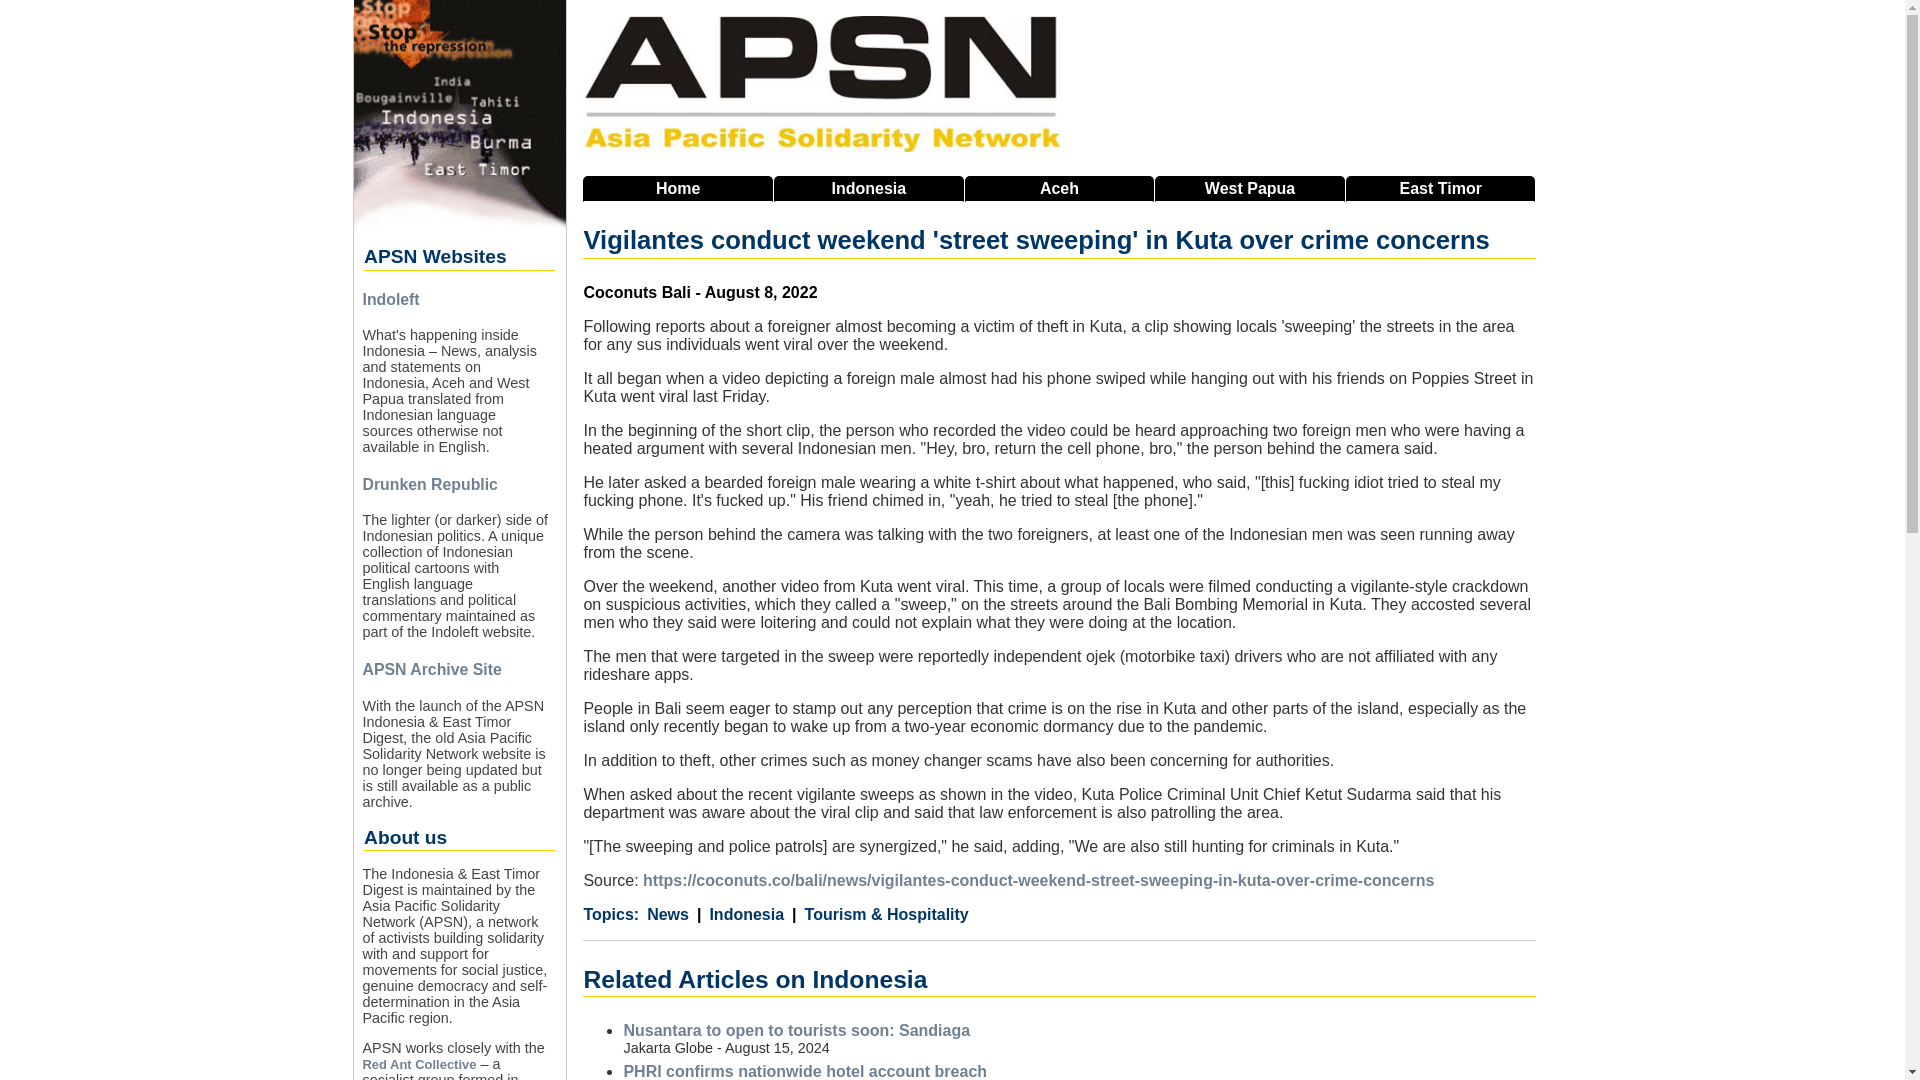 This screenshot has height=1080, width=1920. I want to click on Home, so click(678, 188).